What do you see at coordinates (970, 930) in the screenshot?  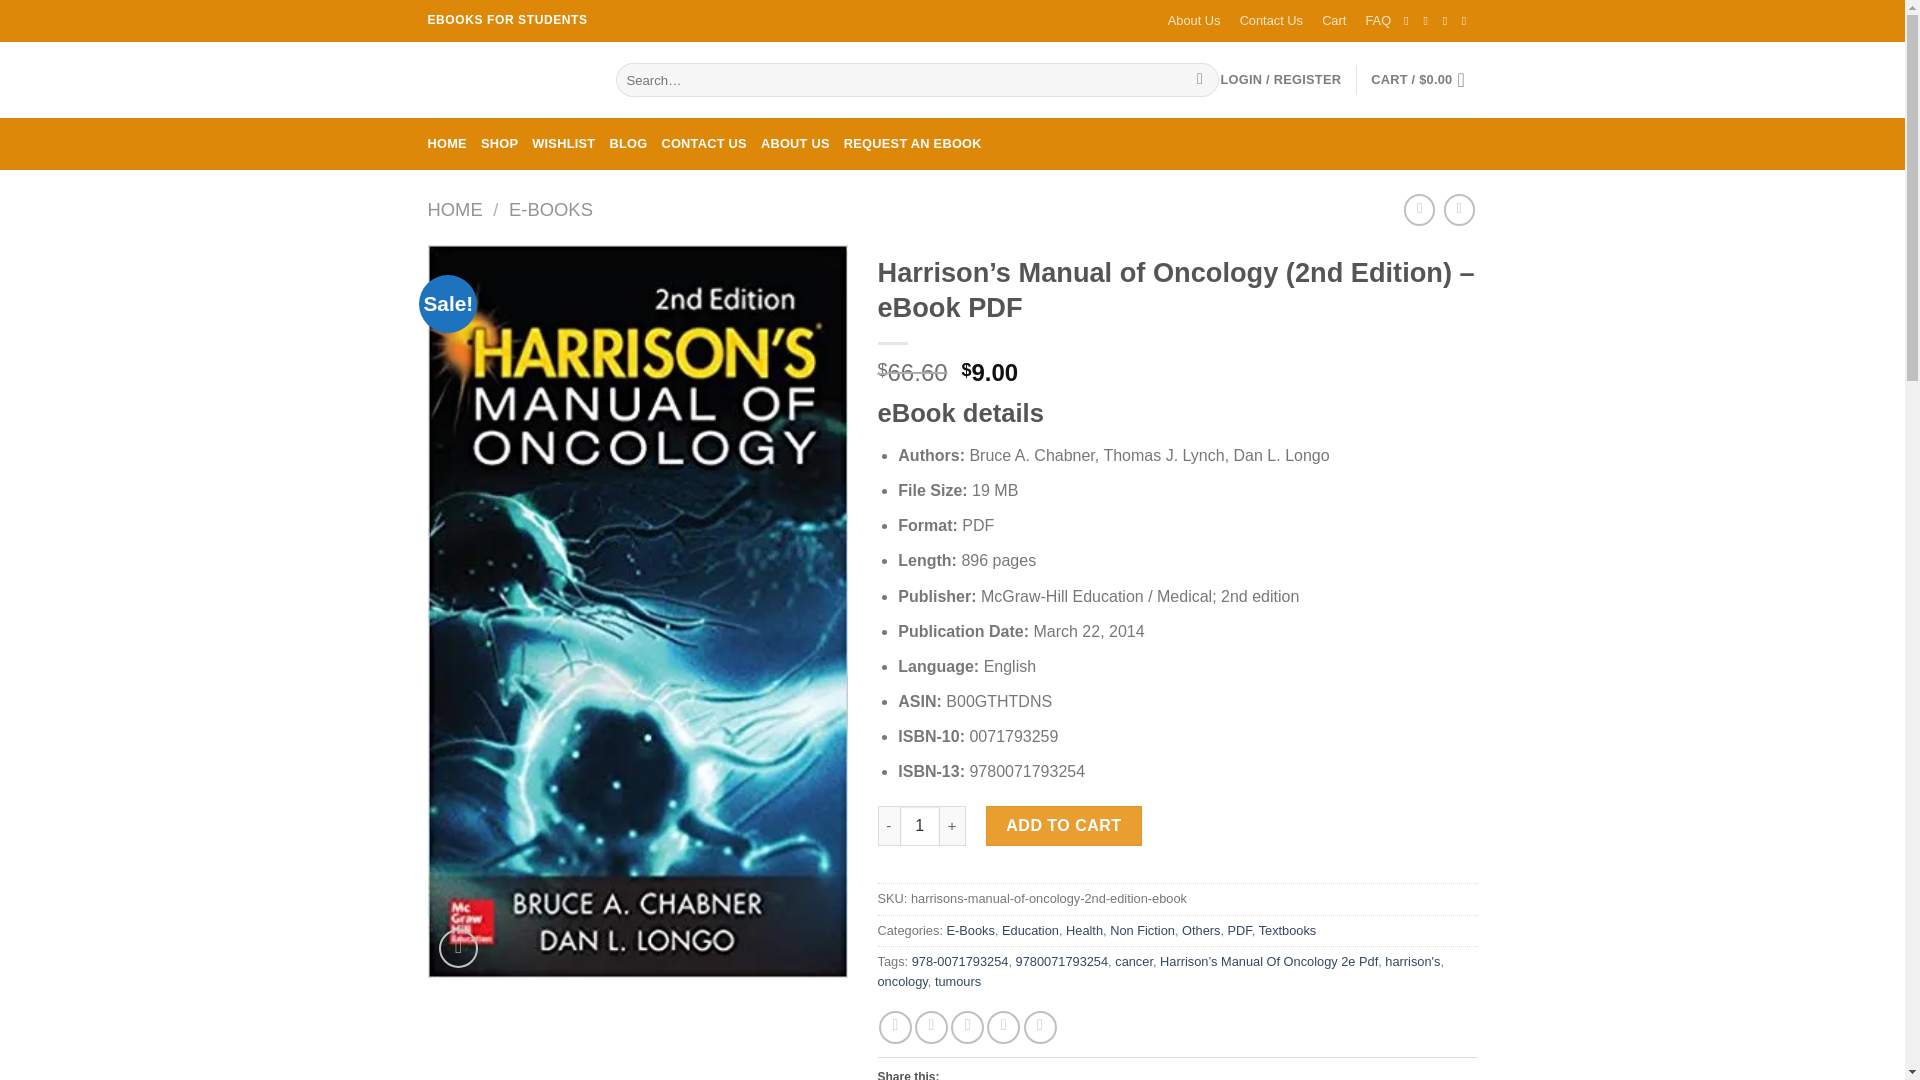 I see `E-Books` at bounding box center [970, 930].